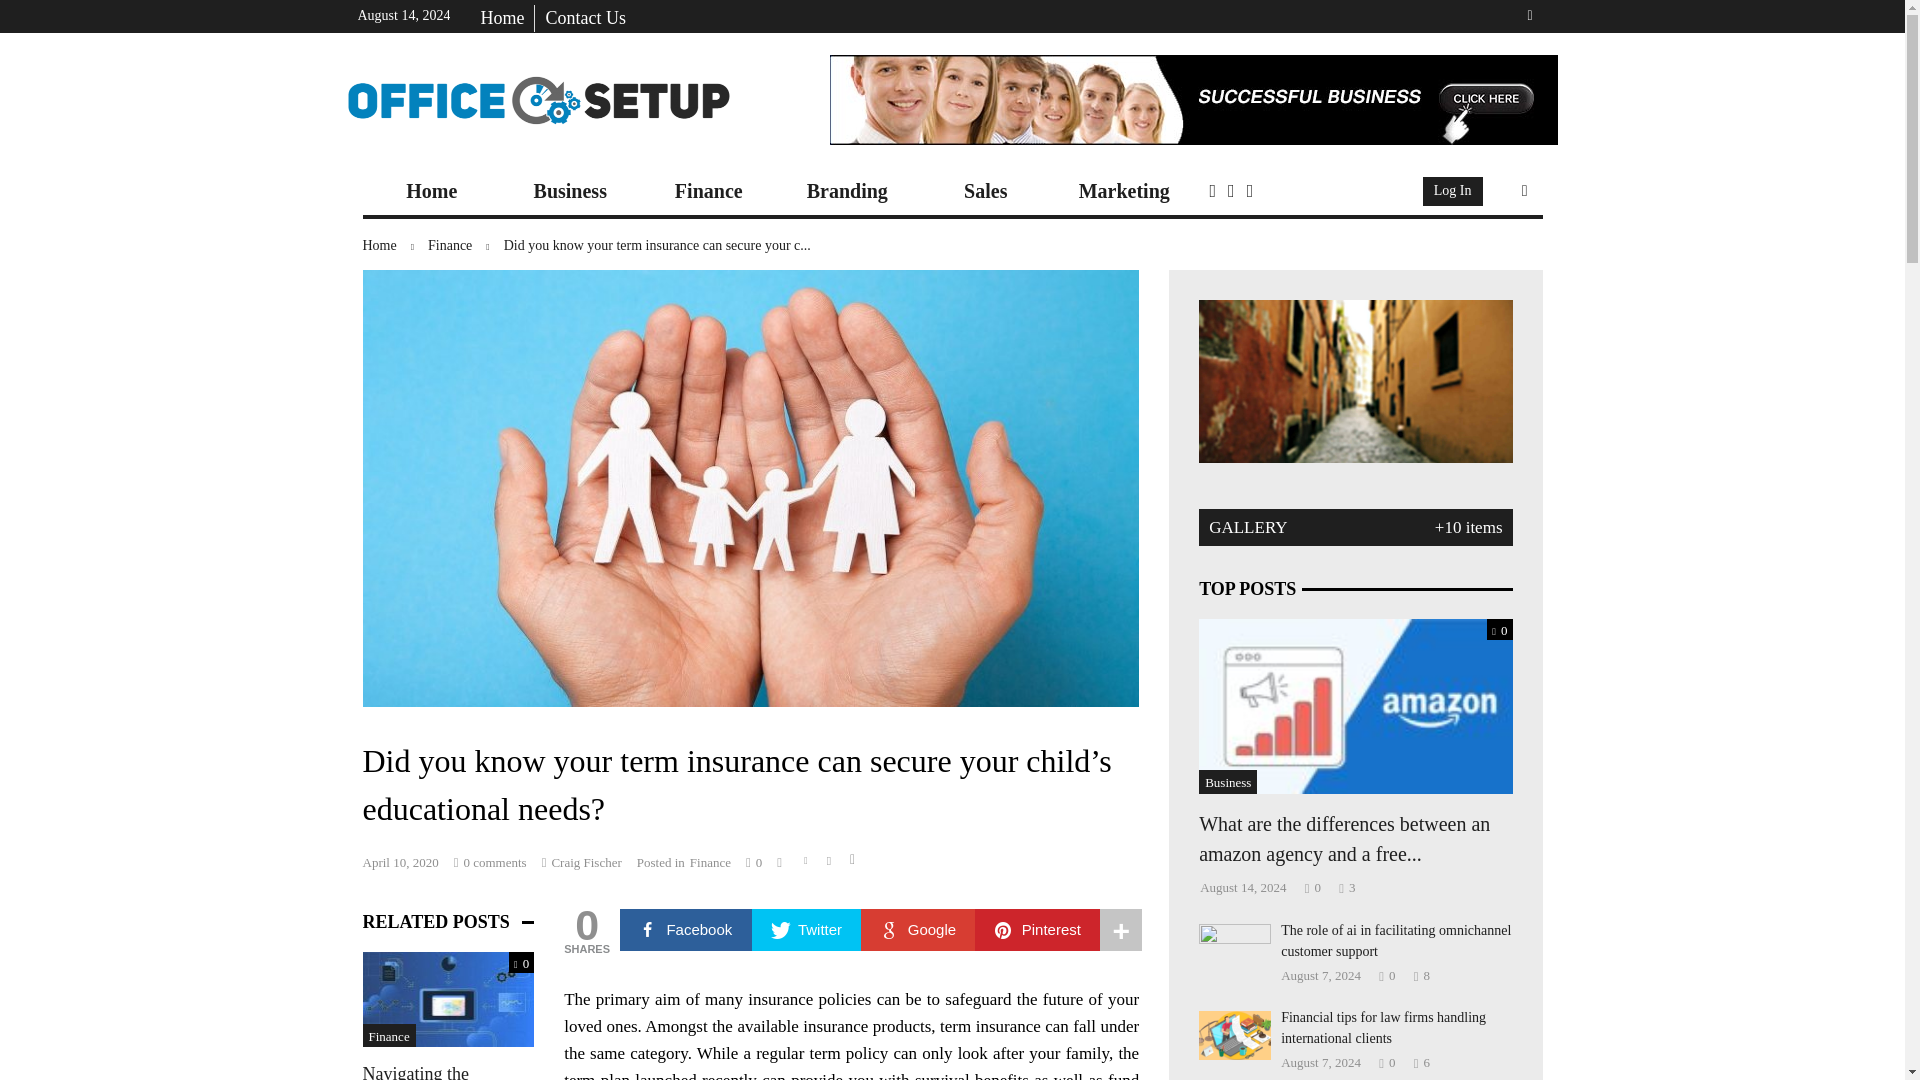 The width and height of the screenshot is (1920, 1080). What do you see at coordinates (1124, 191) in the screenshot?
I see `Marketing` at bounding box center [1124, 191].